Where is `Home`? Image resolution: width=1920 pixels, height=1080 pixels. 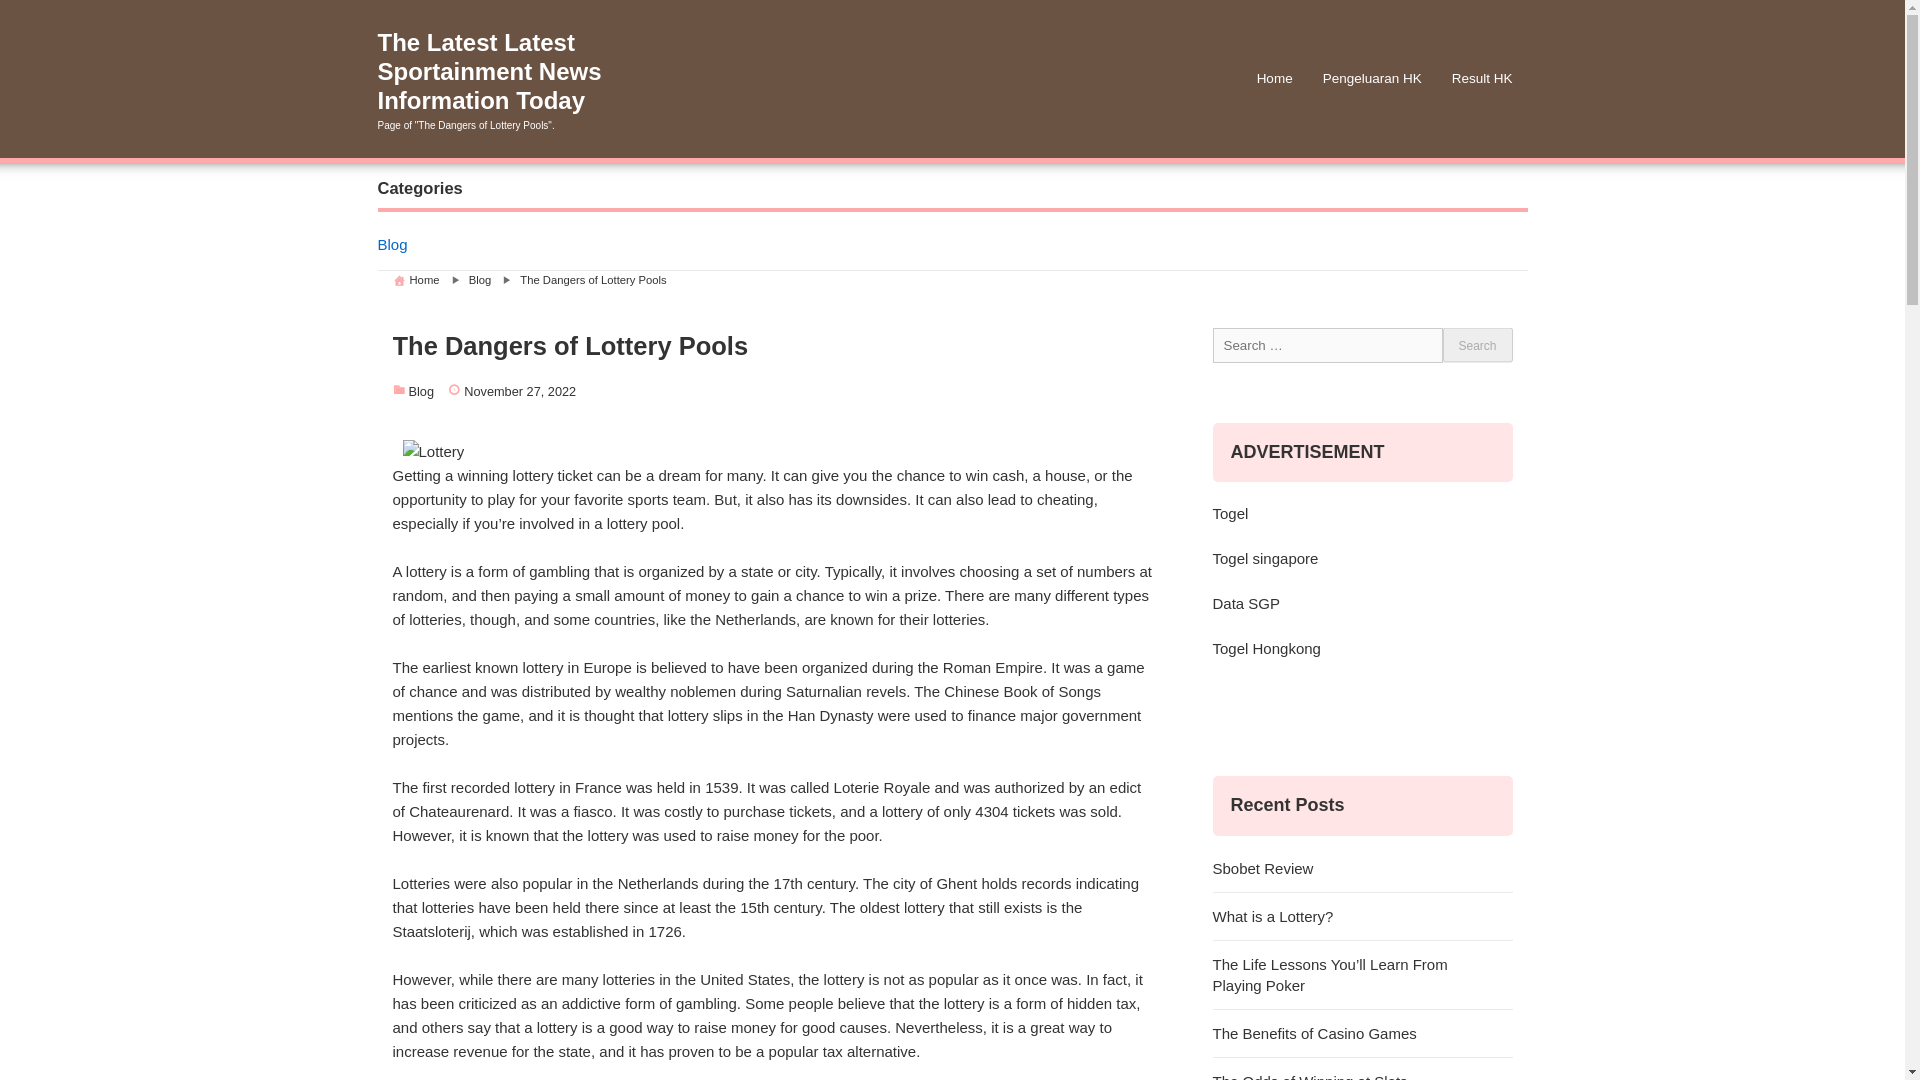 Home is located at coordinates (1274, 78).